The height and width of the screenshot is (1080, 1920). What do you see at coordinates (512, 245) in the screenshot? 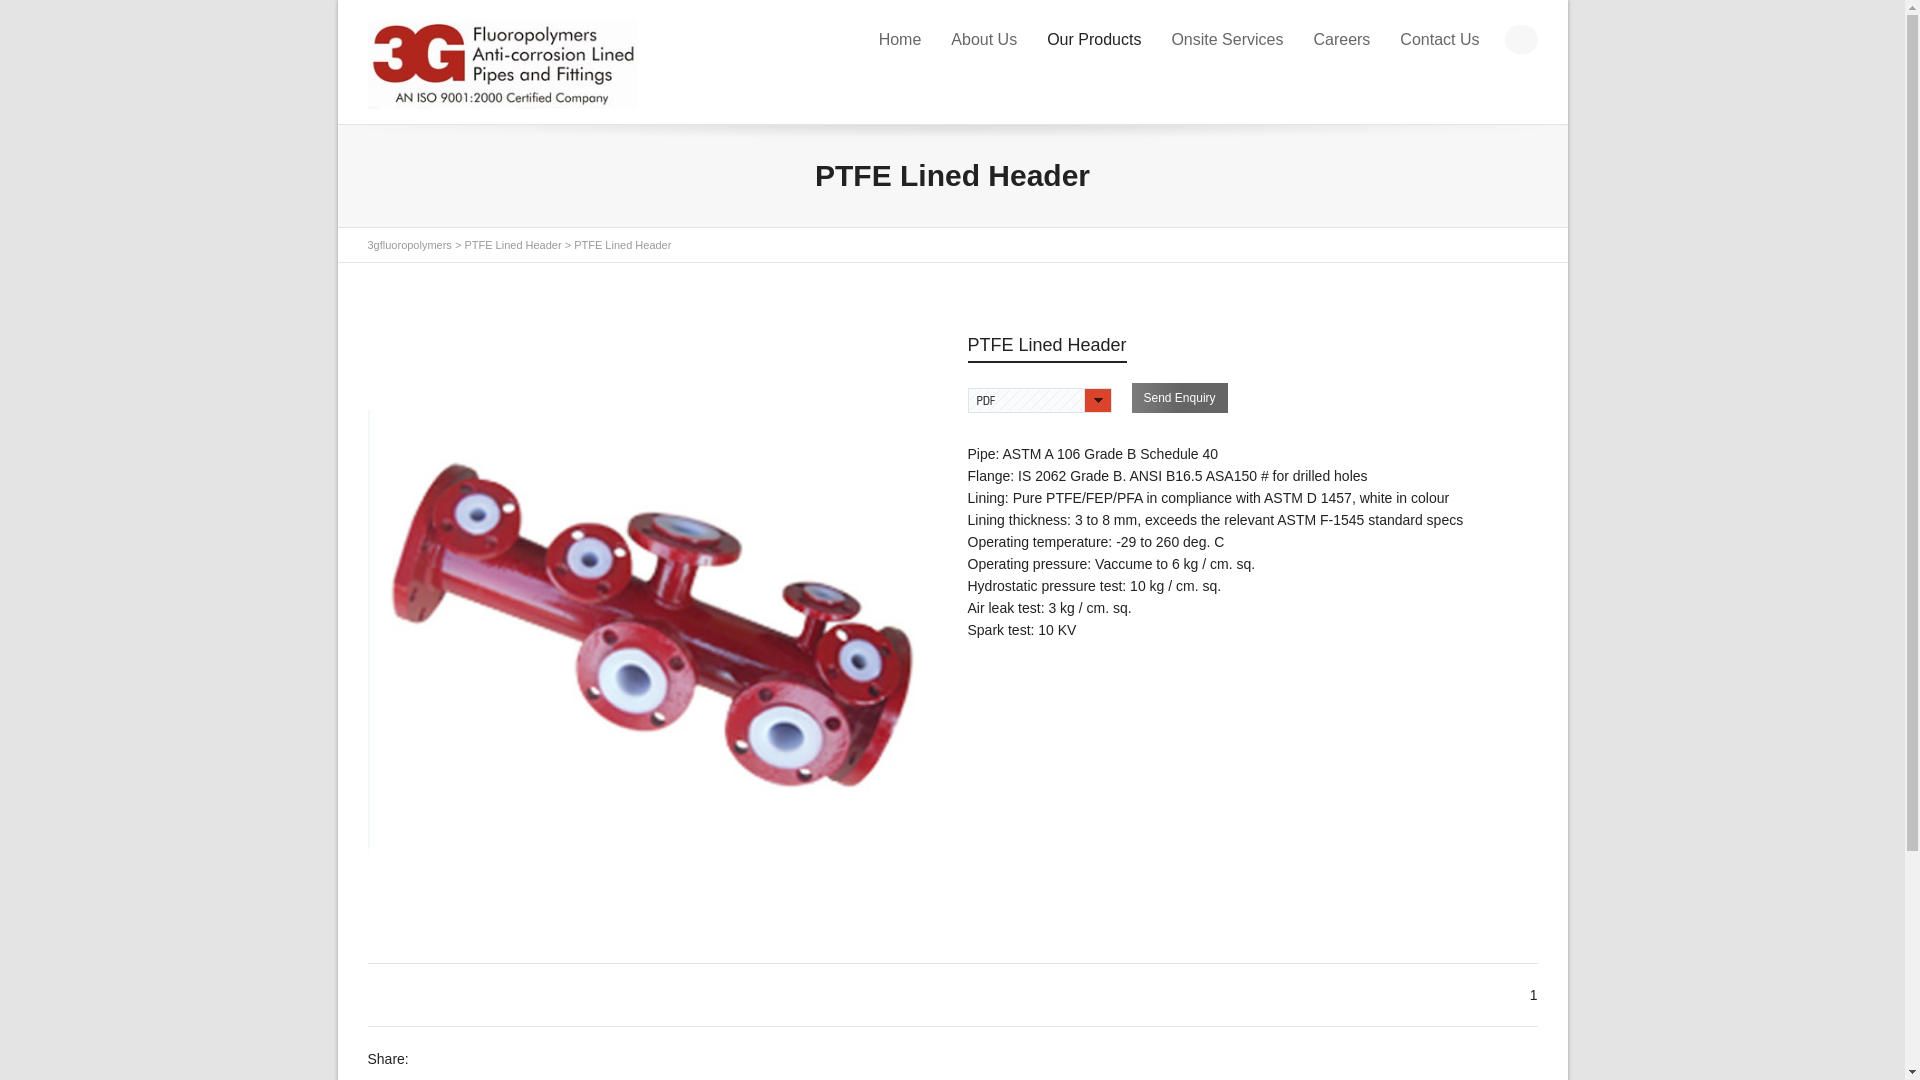
I see `PTFE Lined Header` at bounding box center [512, 245].